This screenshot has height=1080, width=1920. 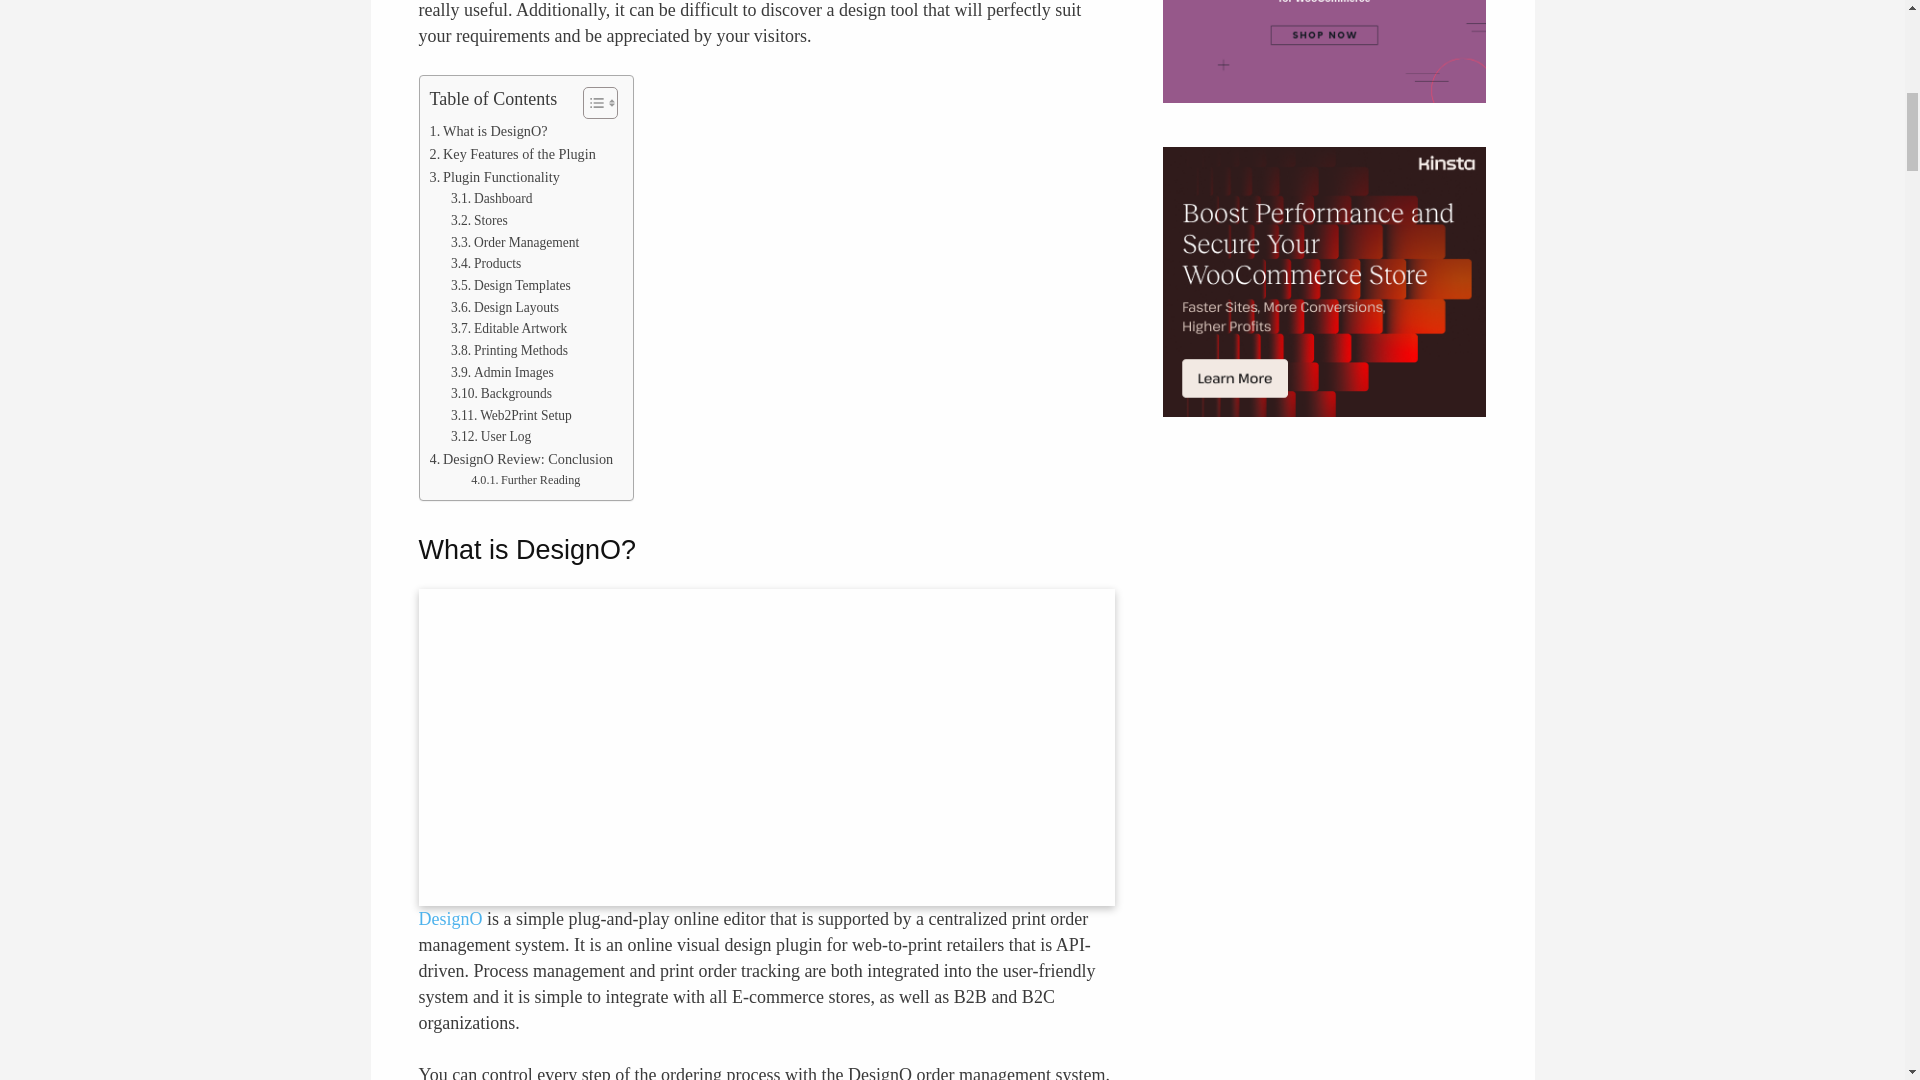 I want to click on What is DesignO?, so click(x=488, y=130).